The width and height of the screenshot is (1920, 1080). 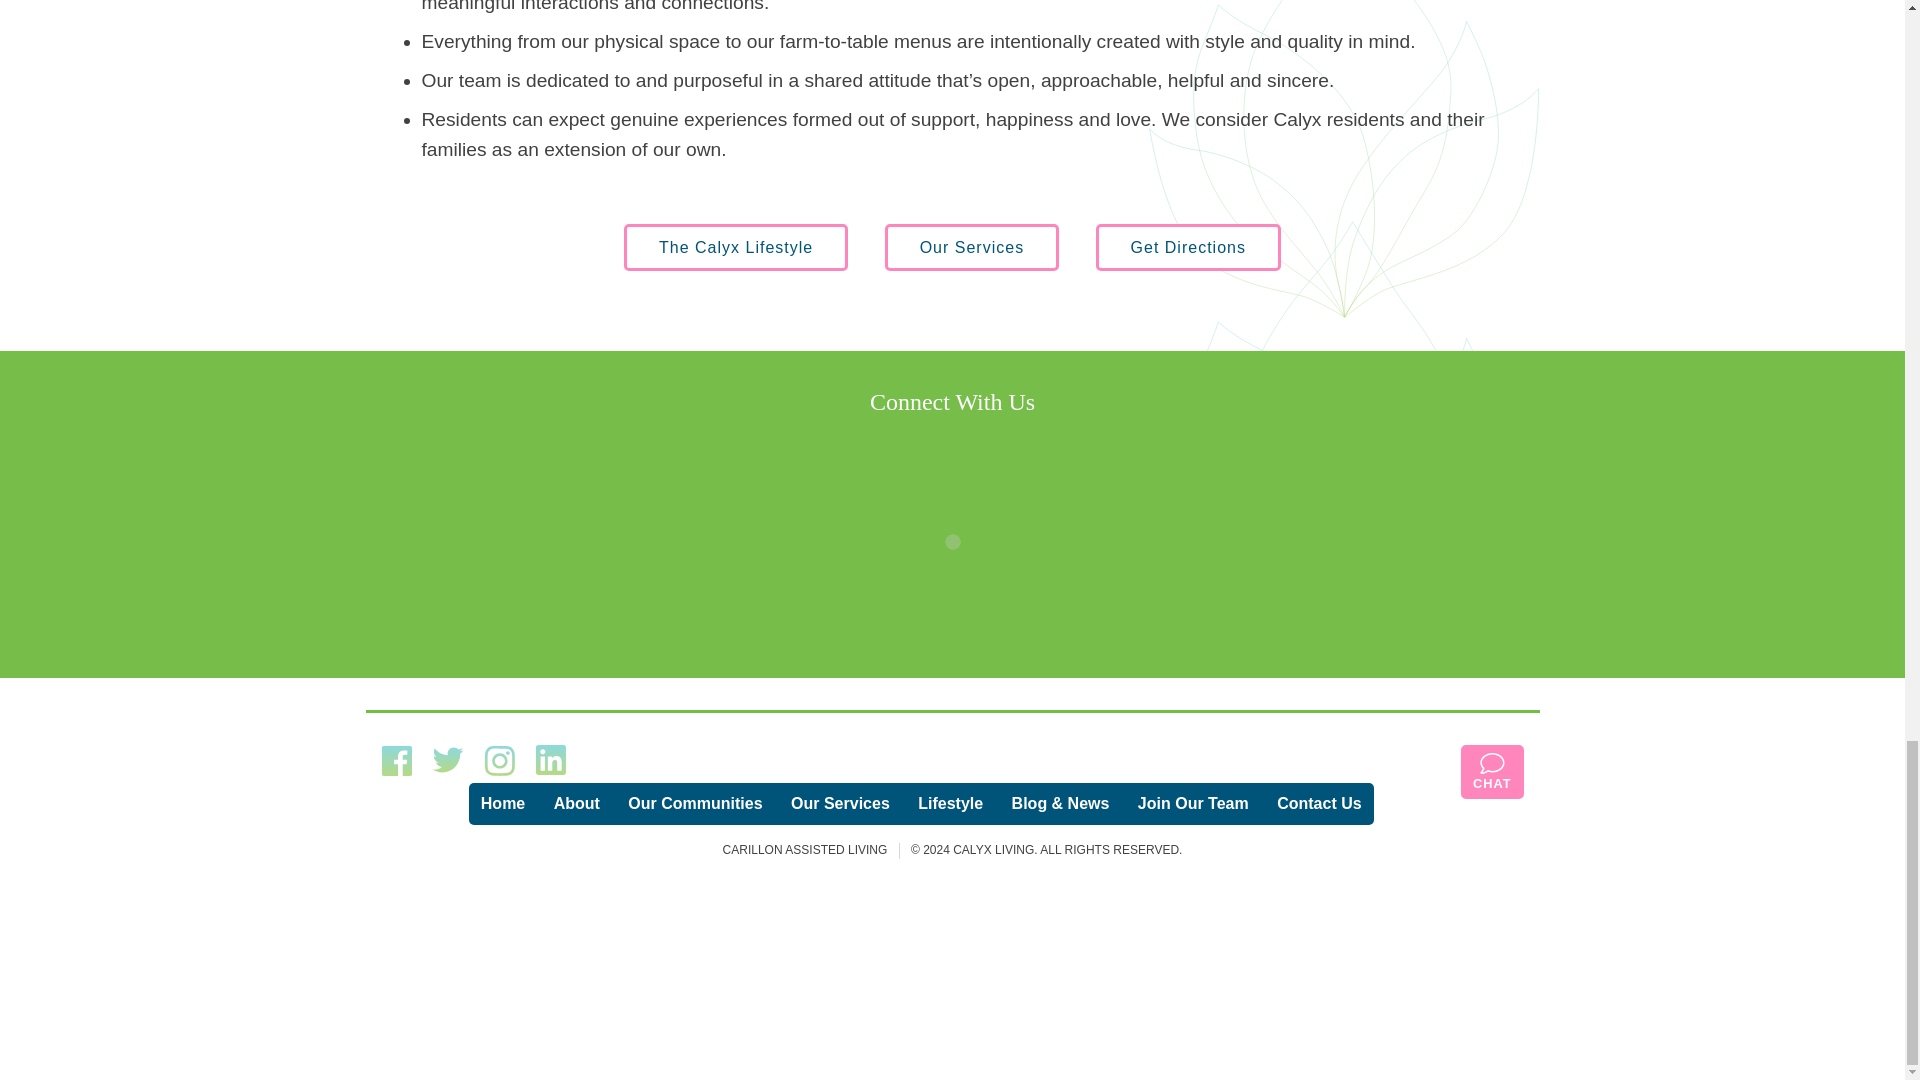 What do you see at coordinates (576, 804) in the screenshot?
I see `About` at bounding box center [576, 804].